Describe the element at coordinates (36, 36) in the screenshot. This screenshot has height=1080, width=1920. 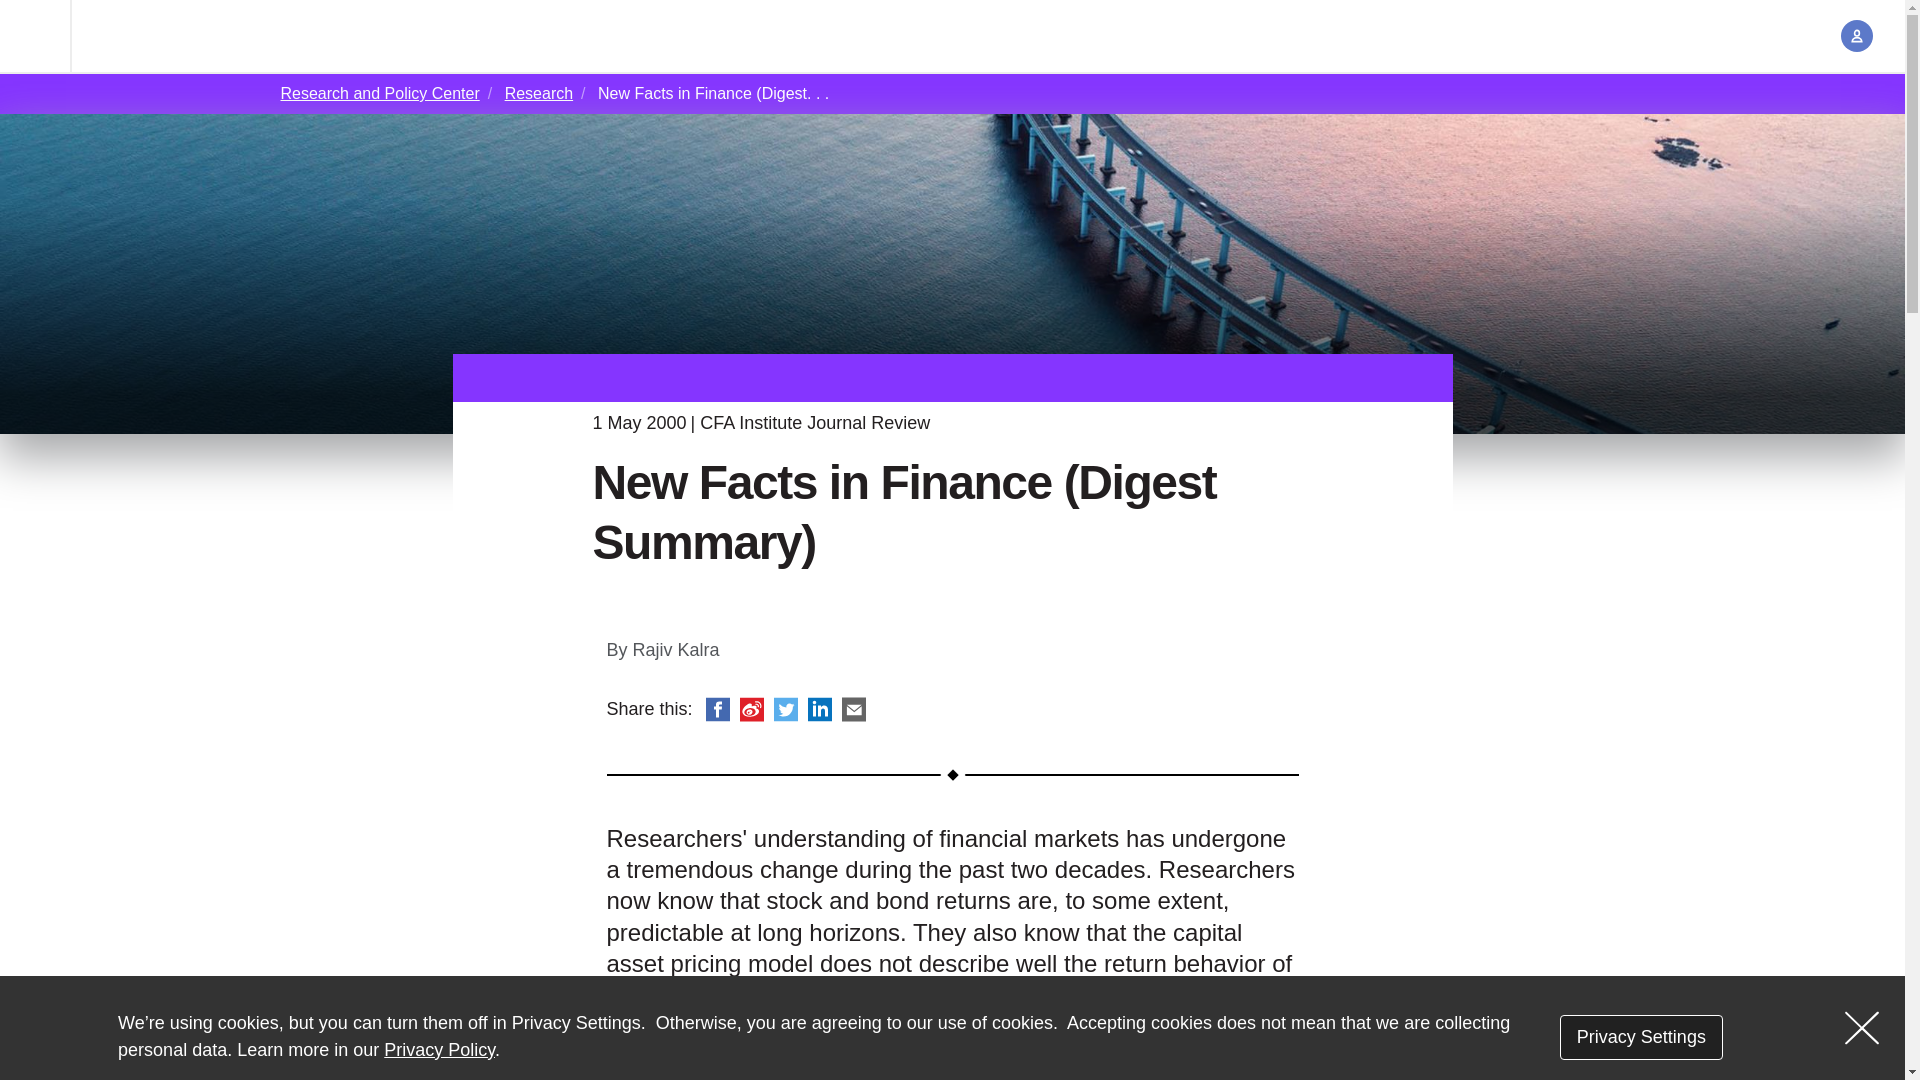
I see `Toggle menu` at that location.